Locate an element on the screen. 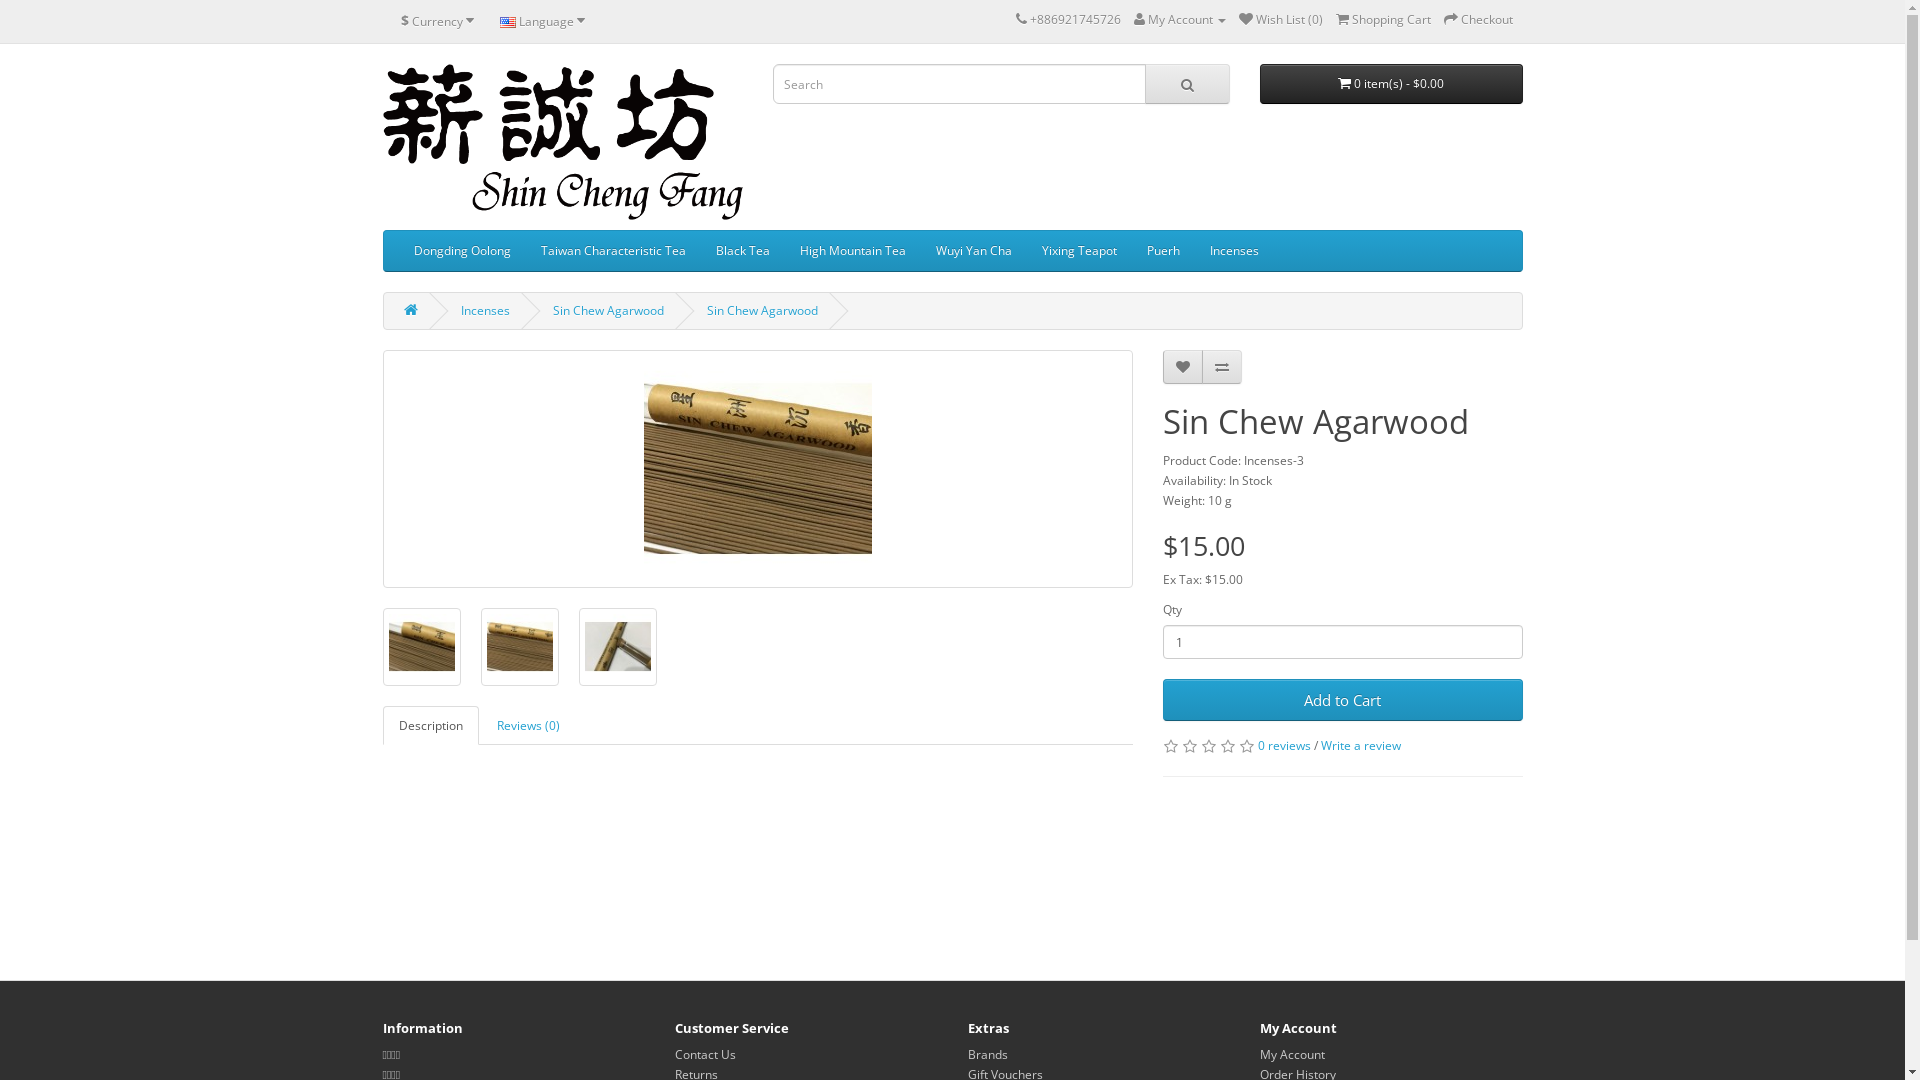 The height and width of the screenshot is (1080, 1920). Description is located at coordinates (430, 726).